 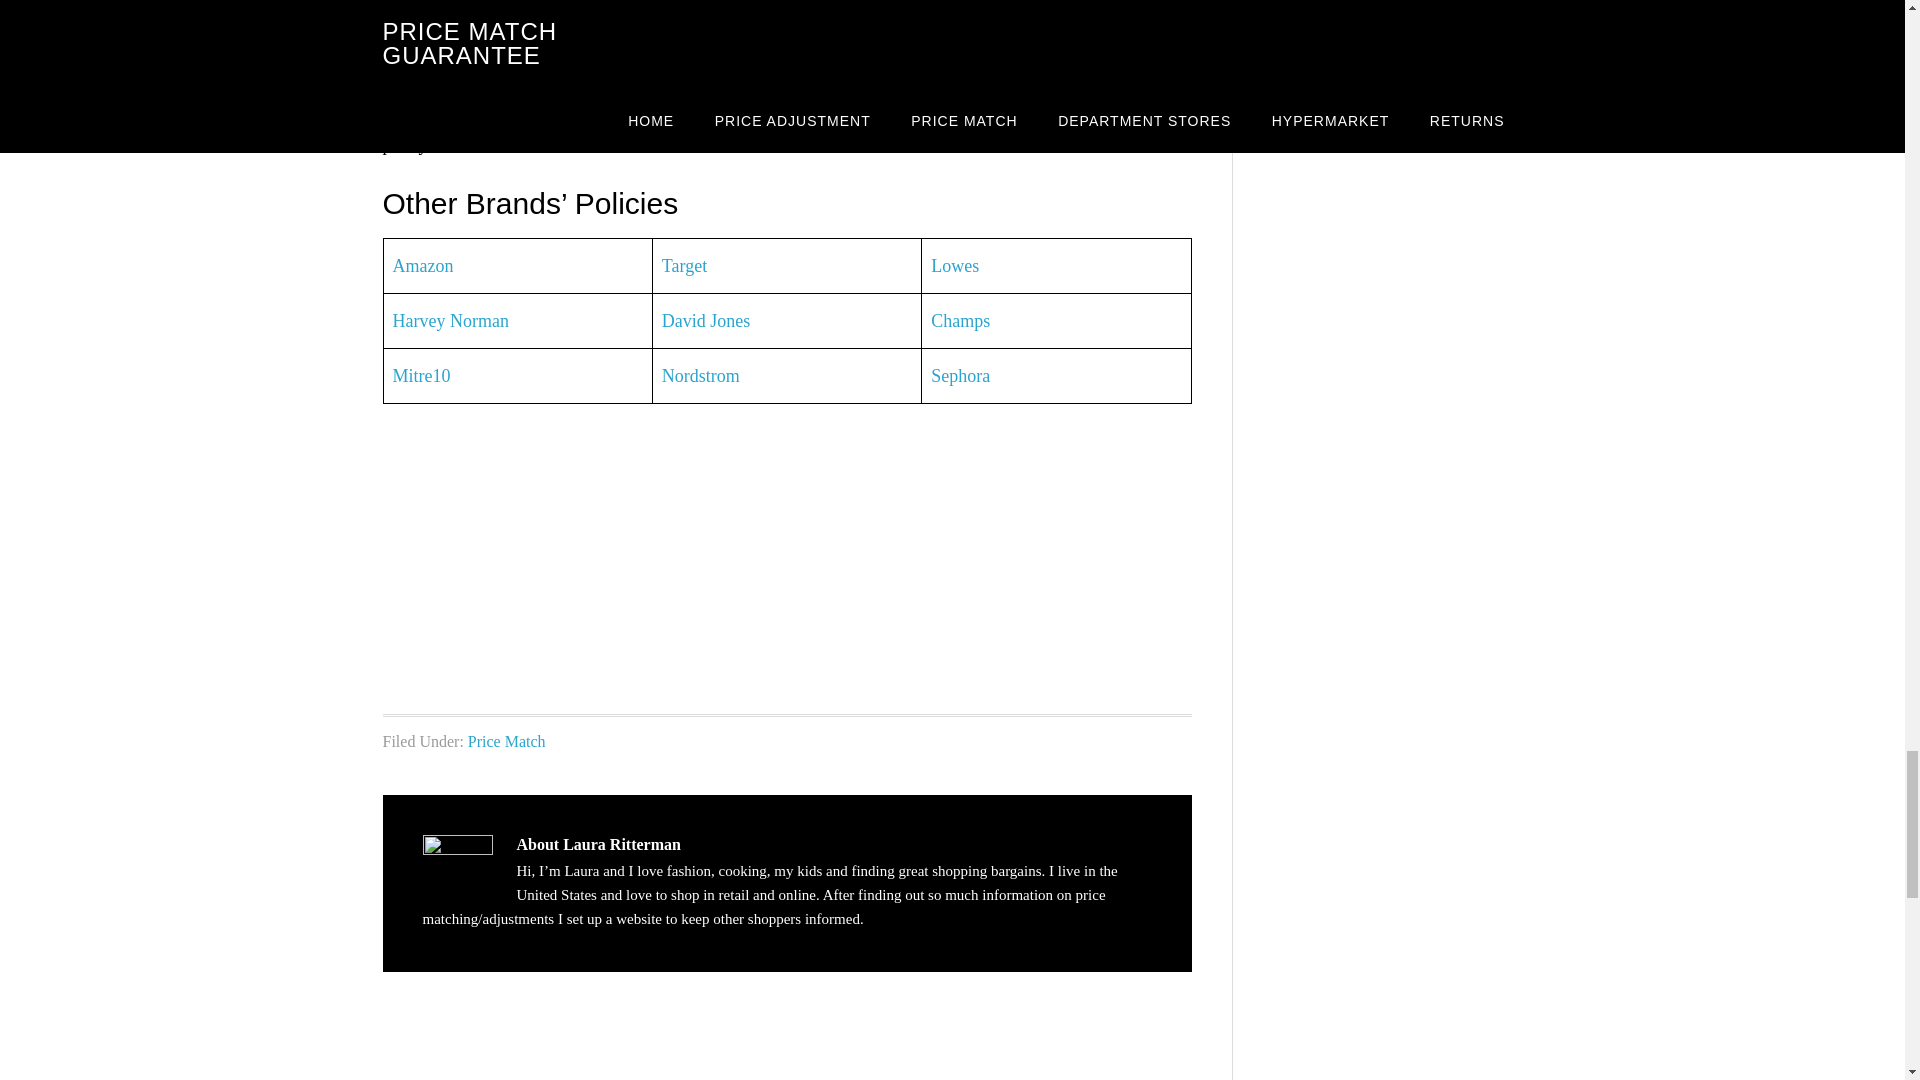 What do you see at coordinates (700, 376) in the screenshot?
I see `Nordstrom` at bounding box center [700, 376].